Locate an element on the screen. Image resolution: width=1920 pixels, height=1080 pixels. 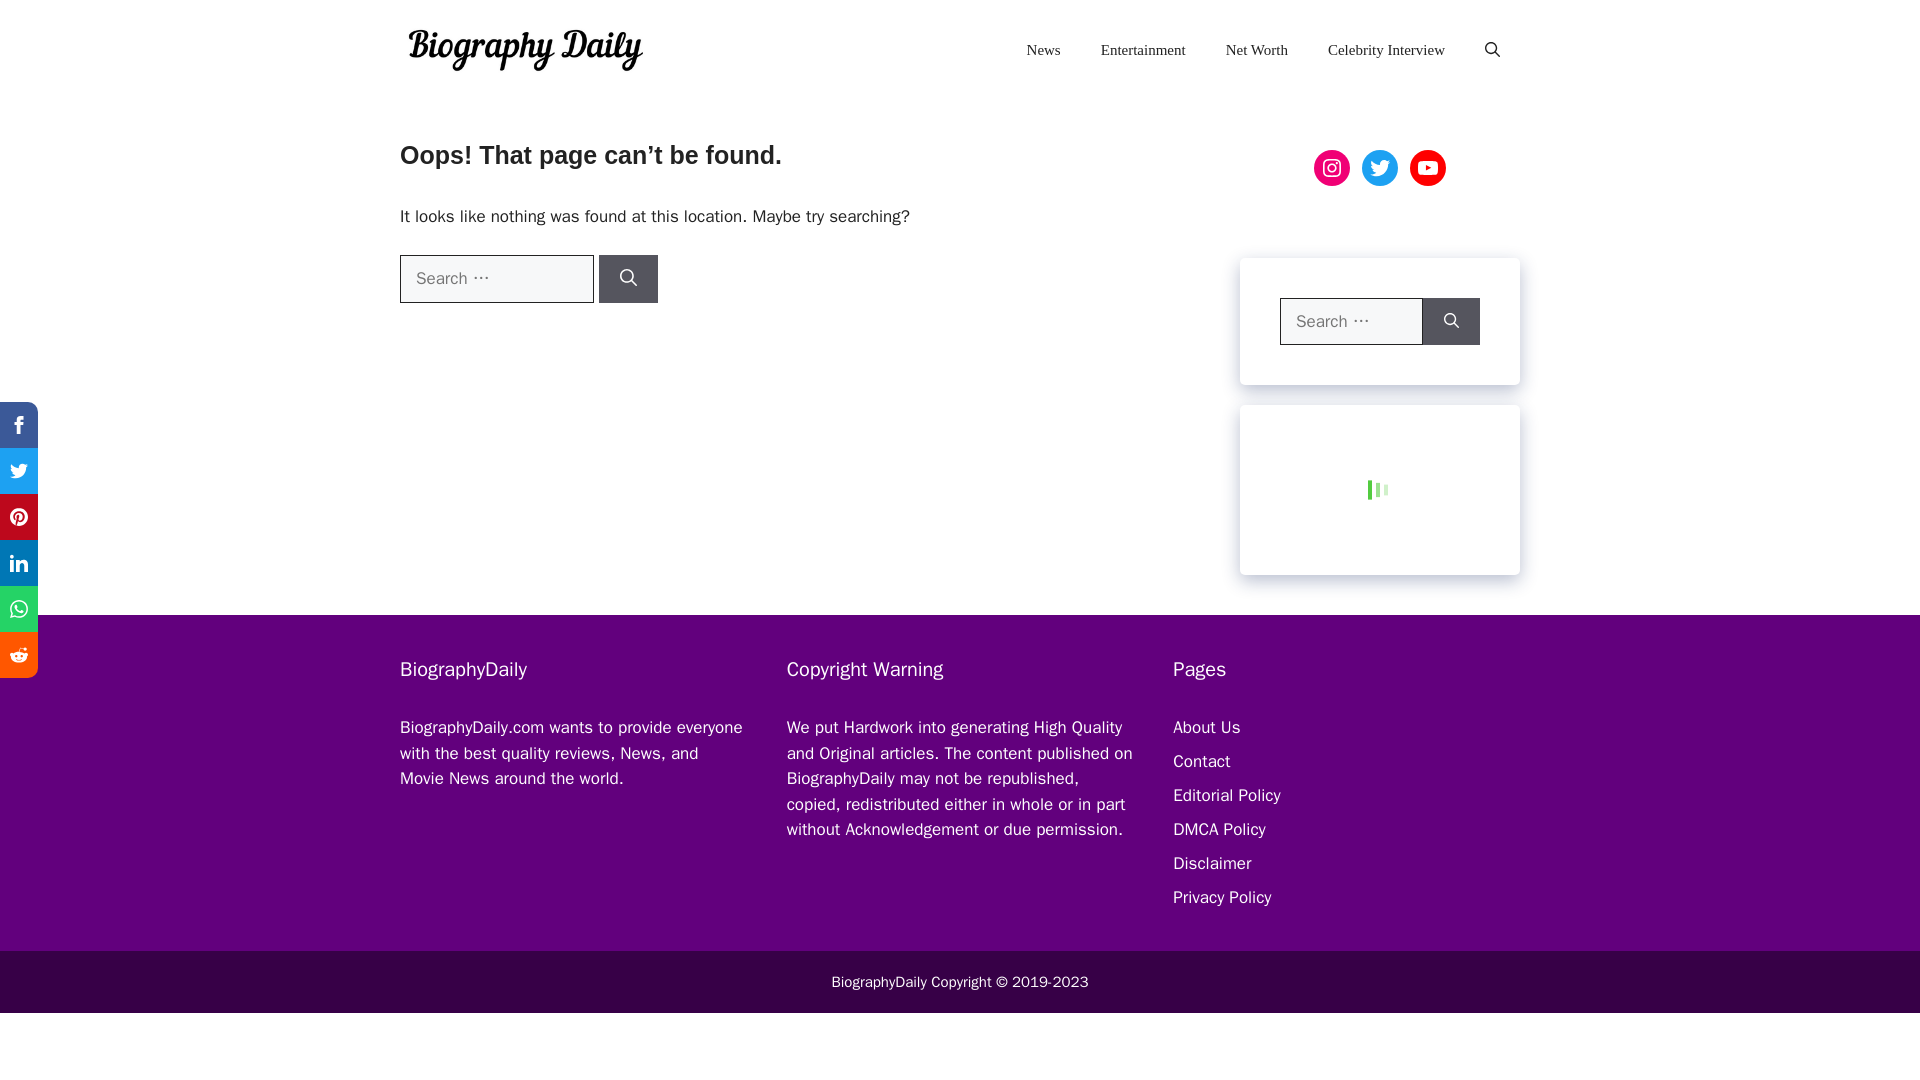
Search for: is located at coordinates (1351, 322).